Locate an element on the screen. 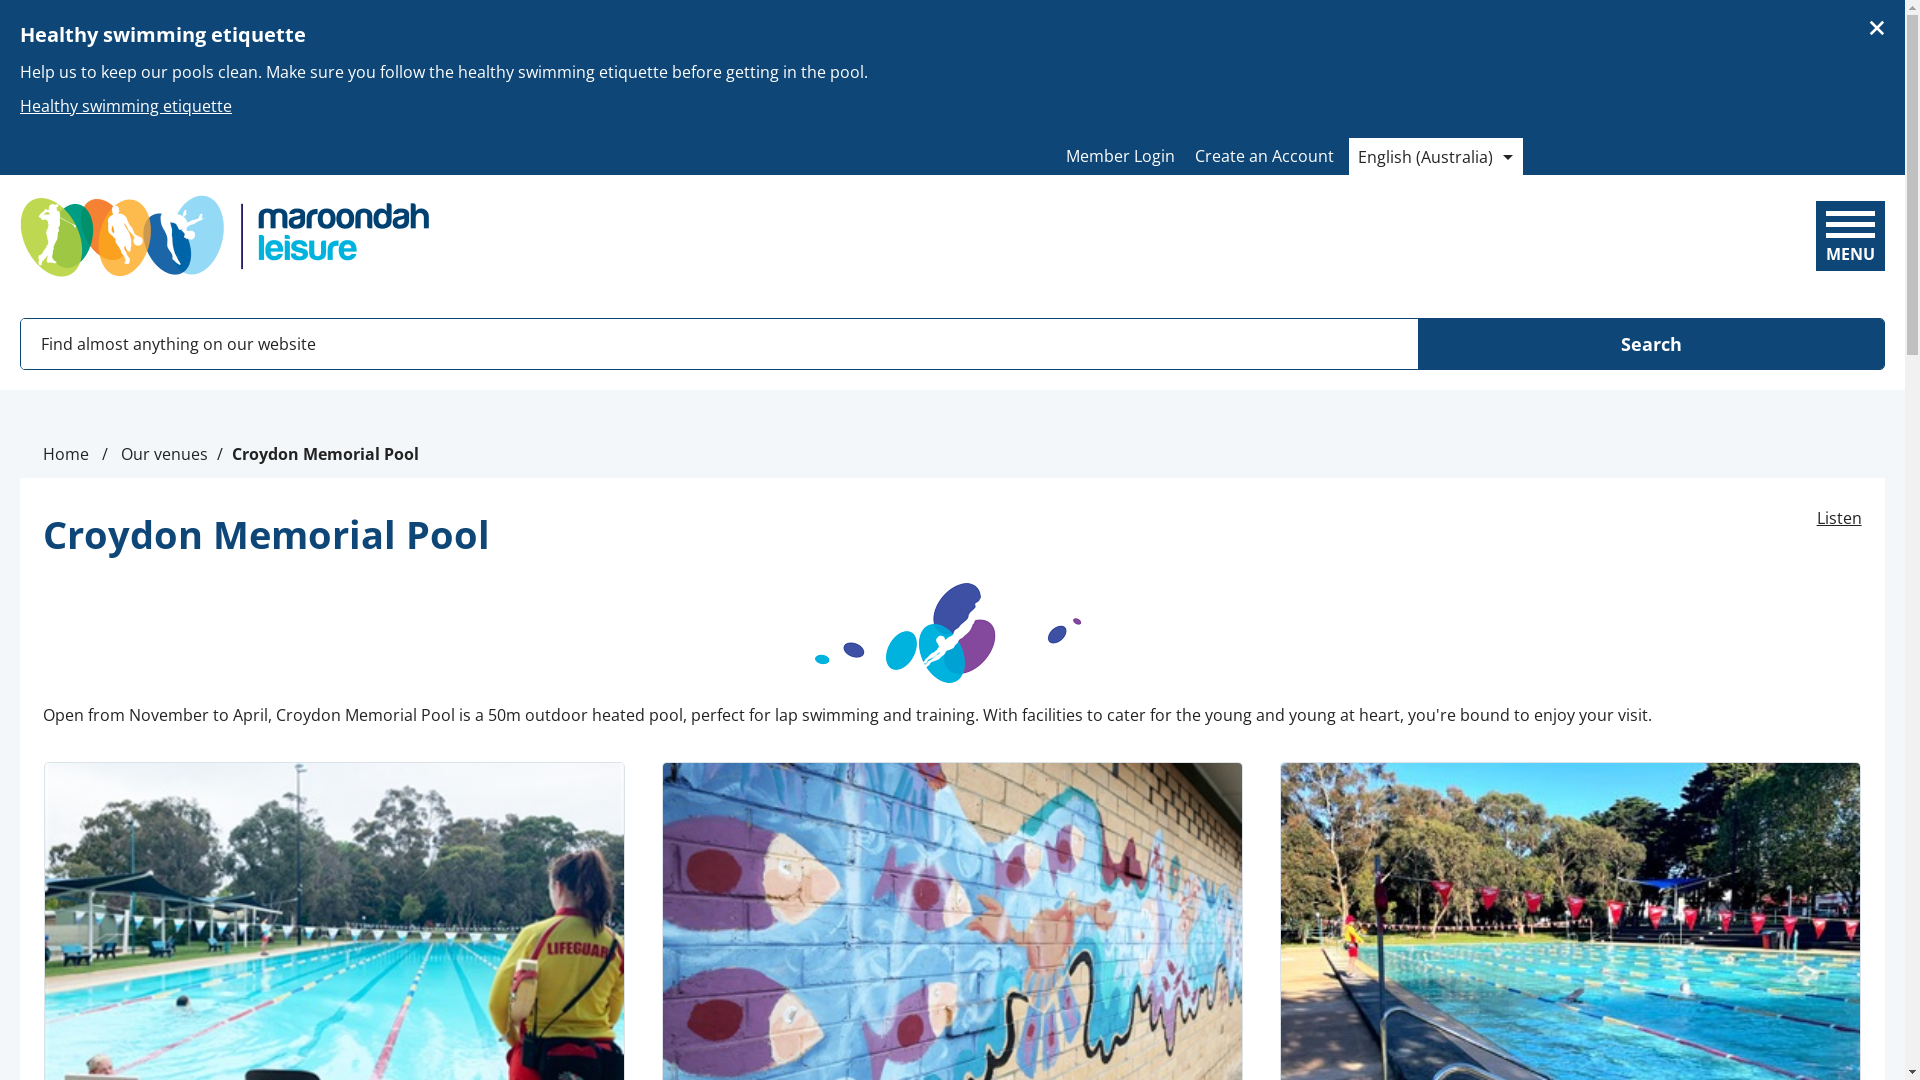  Home - Maroondah City Council - Logo is located at coordinates (225, 236).